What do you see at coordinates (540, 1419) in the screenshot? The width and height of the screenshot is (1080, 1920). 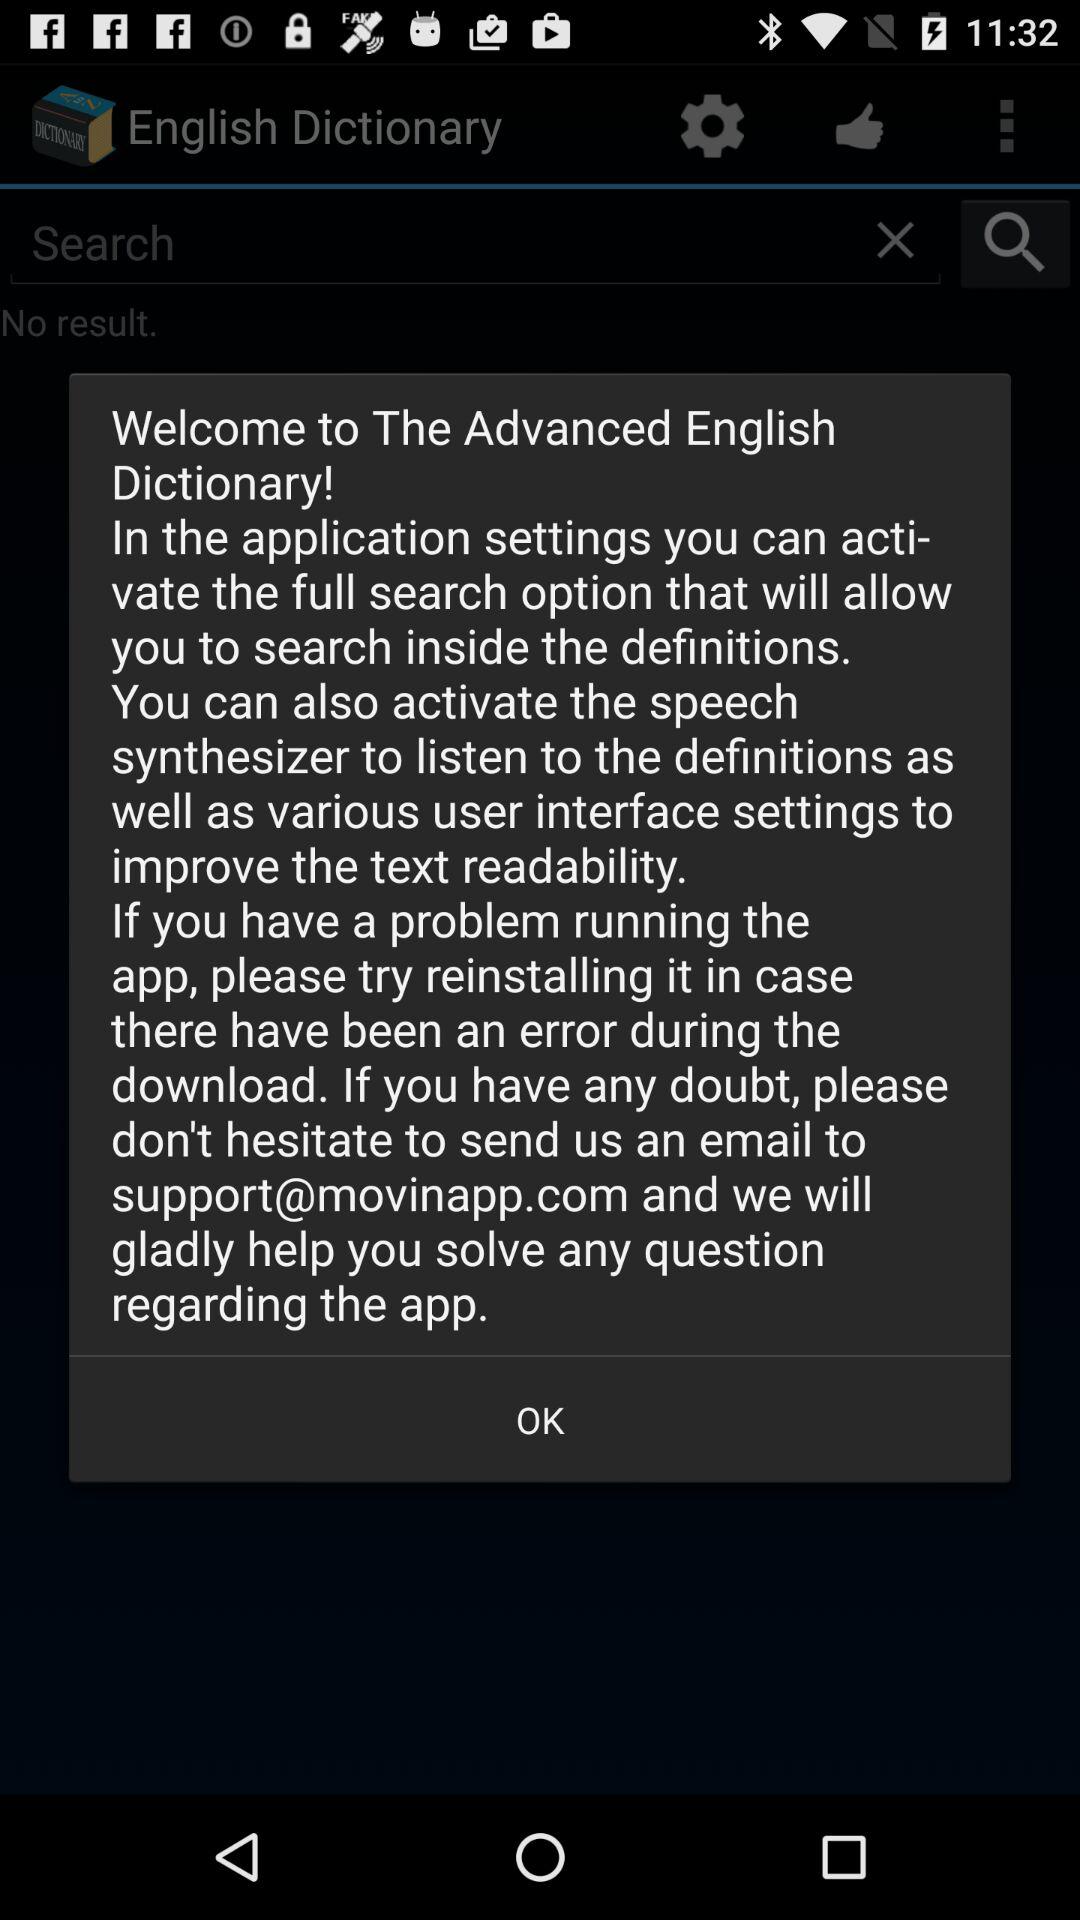 I see `tap icon at the bottom` at bounding box center [540, 1419].